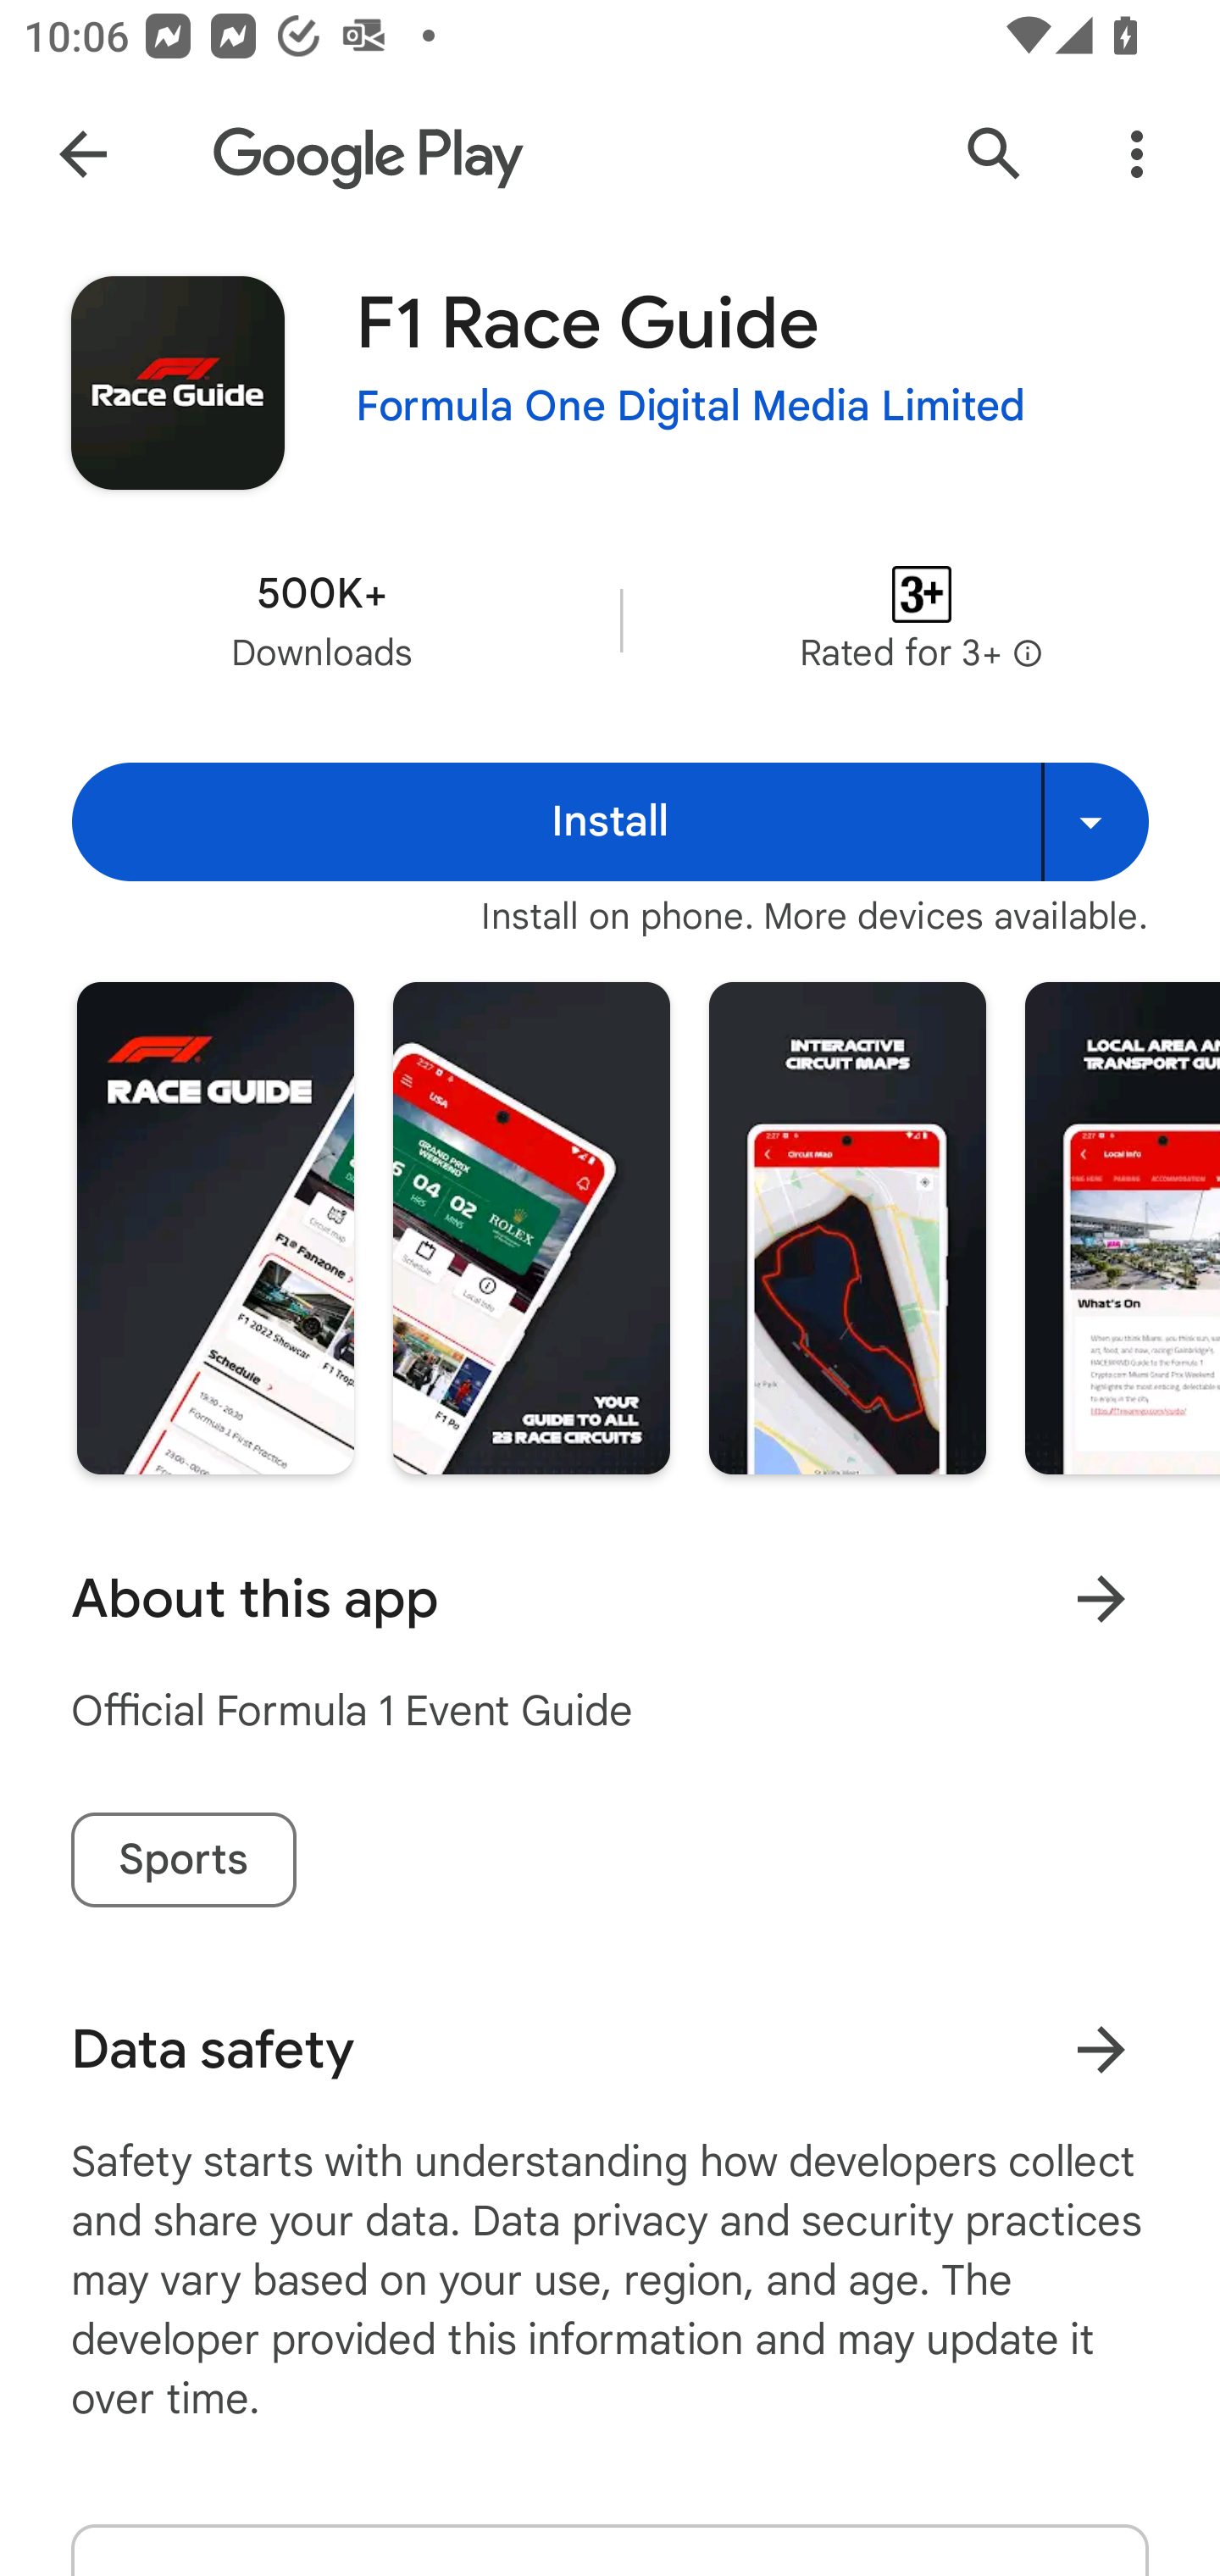 The height and width of the screenshot is (2576, 1220). Describe the element at coordinates (1122, 1227) in the screenshot. I see `Screenshot "4" of "6"` at that location.